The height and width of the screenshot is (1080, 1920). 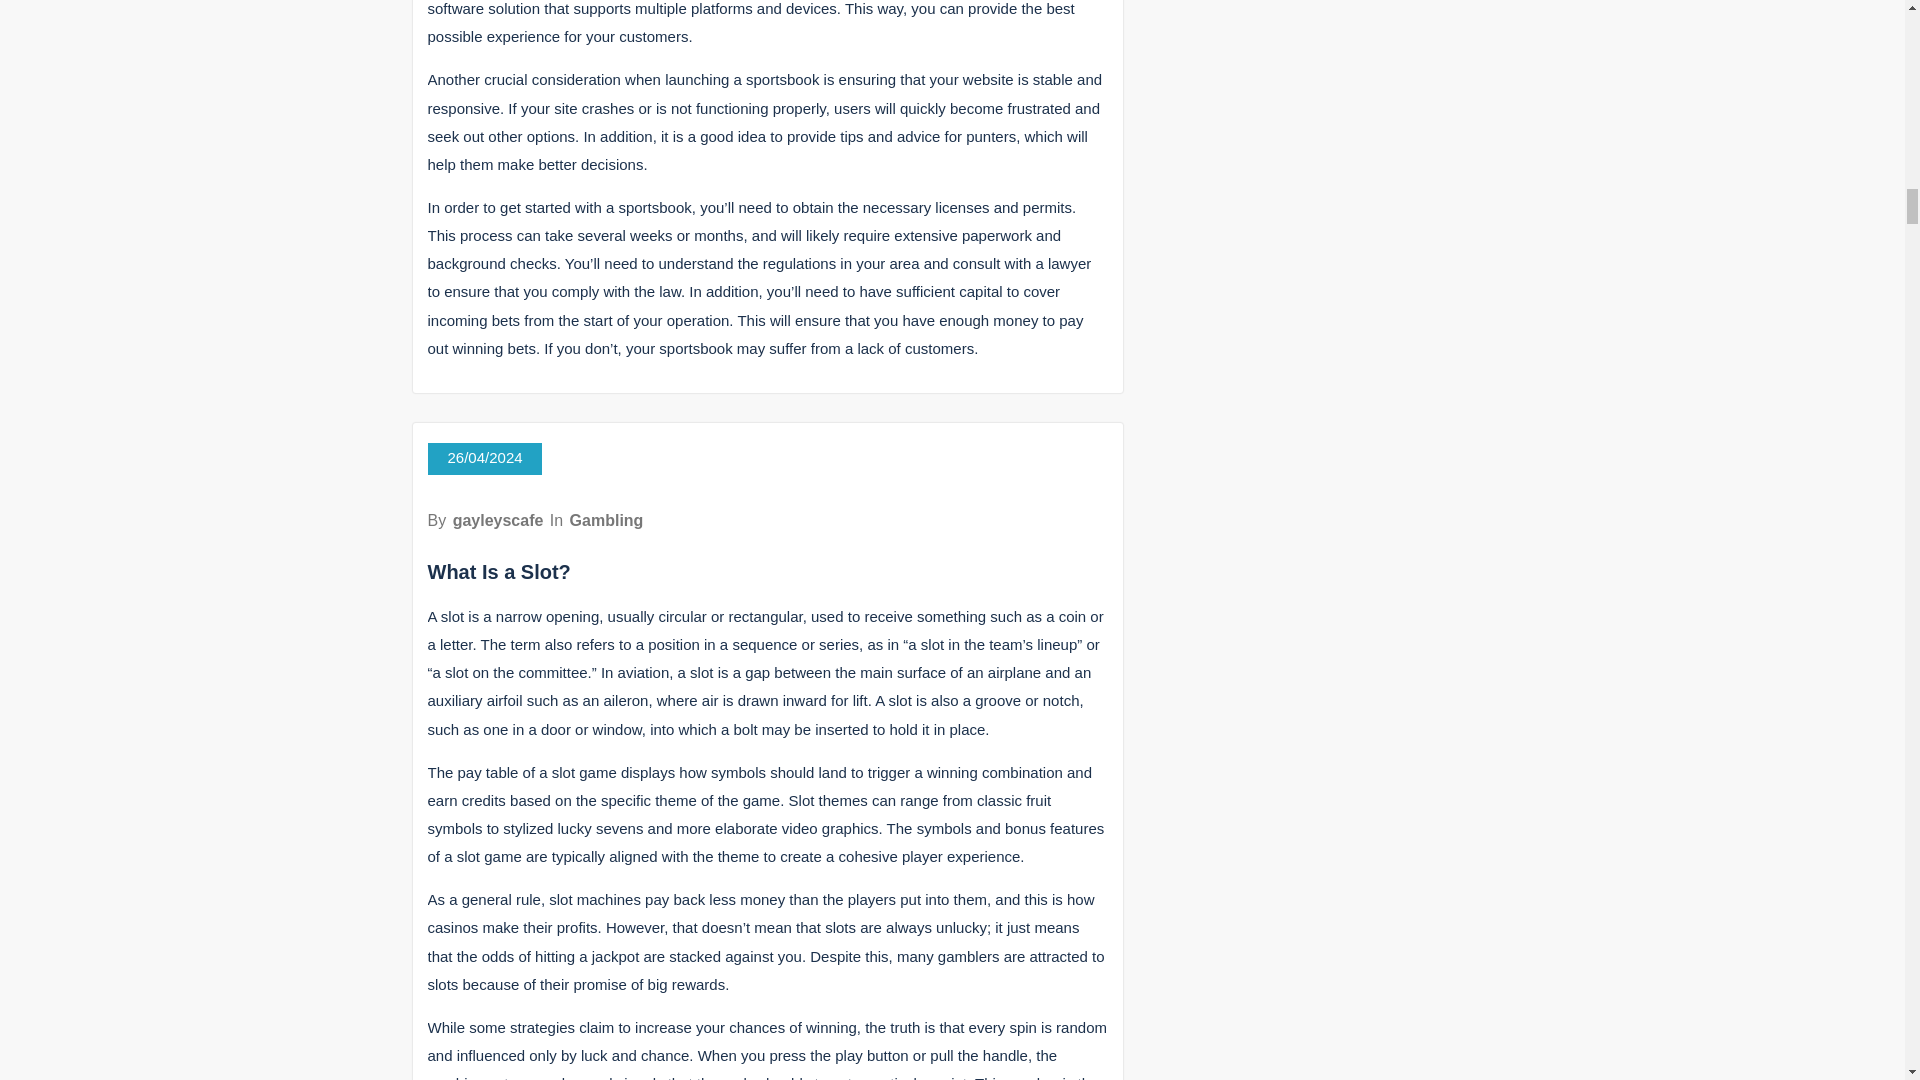 What do you see at coordinates (498, 520) in the screenshot?
I see `gayleyscafe` at bounding box center [498, 520].